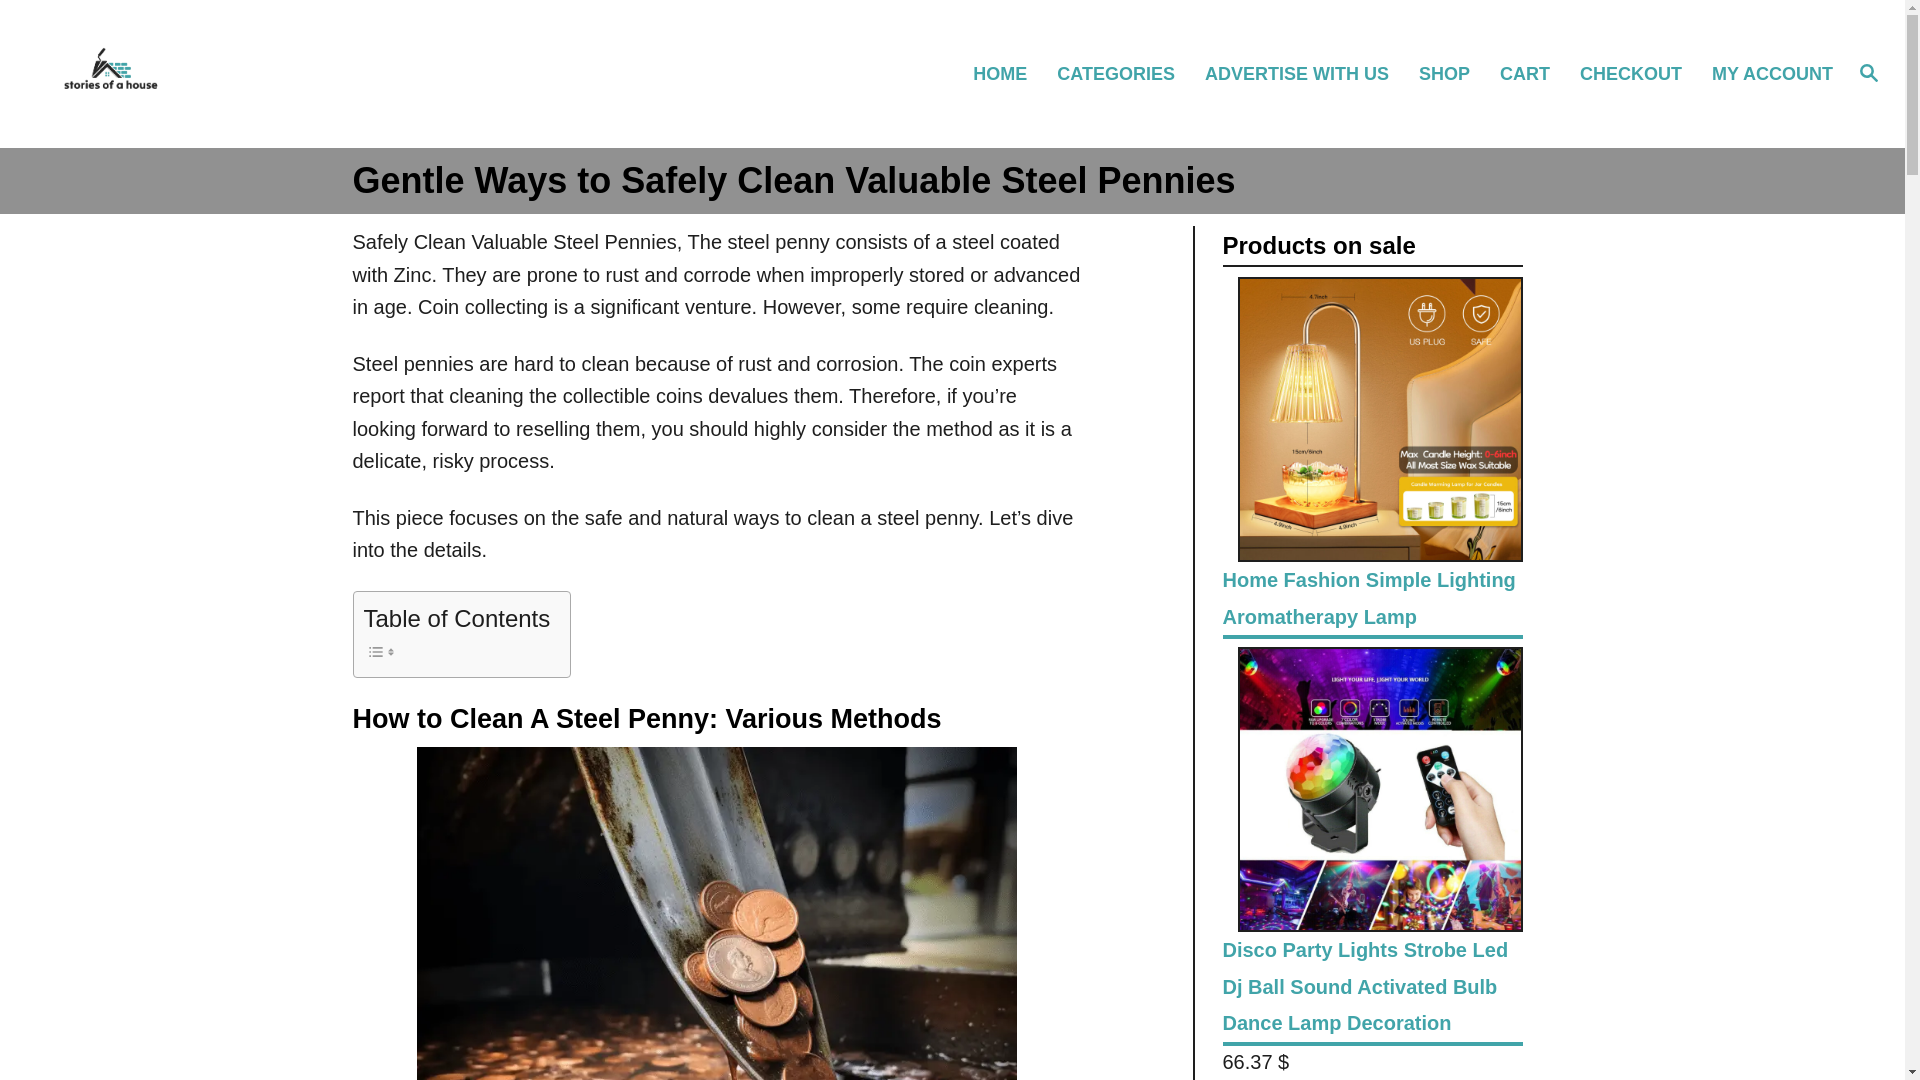 The width and height of the screenshot is (1920, 1080). Describe the element at coordinates (1453, 73) in the screenshot. I see `SHOP` at that location.